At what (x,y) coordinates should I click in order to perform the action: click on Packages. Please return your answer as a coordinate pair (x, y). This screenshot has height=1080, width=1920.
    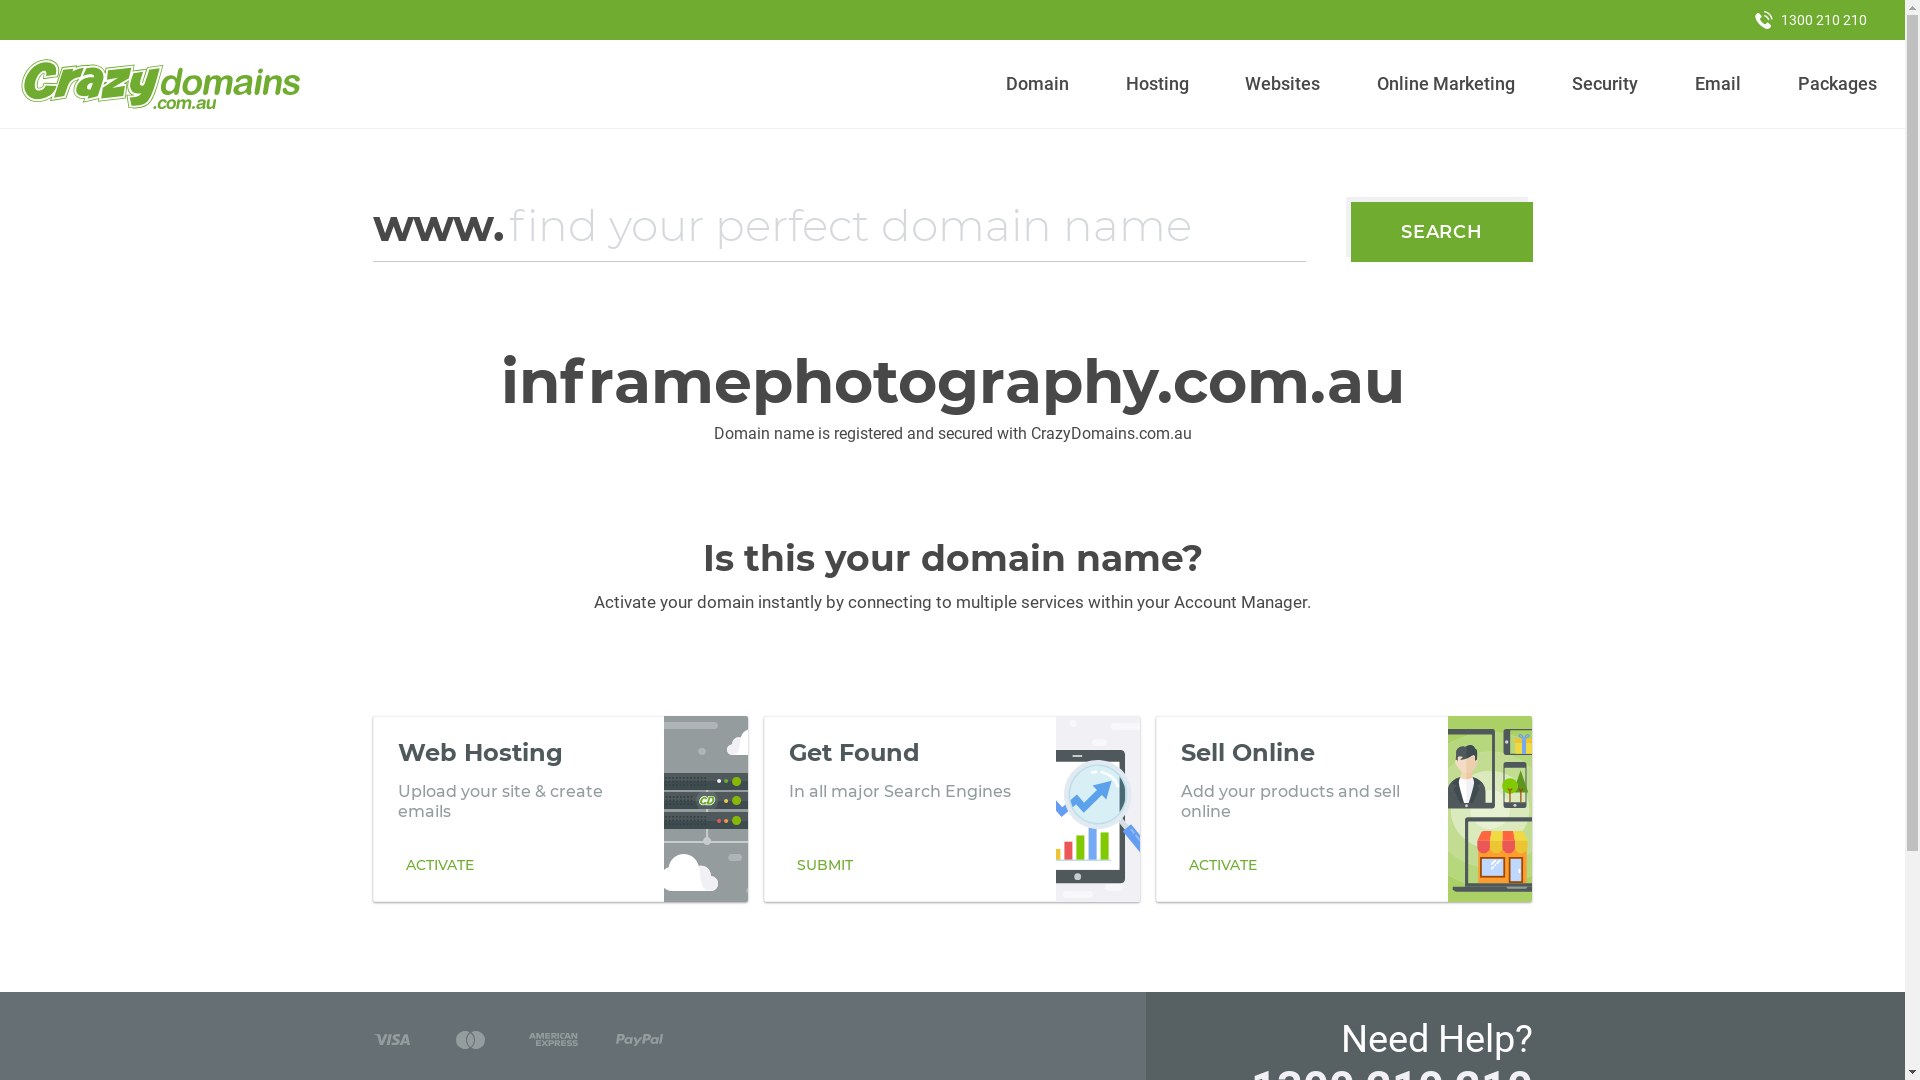
    Looking at the image, I should click on (1837, 84).